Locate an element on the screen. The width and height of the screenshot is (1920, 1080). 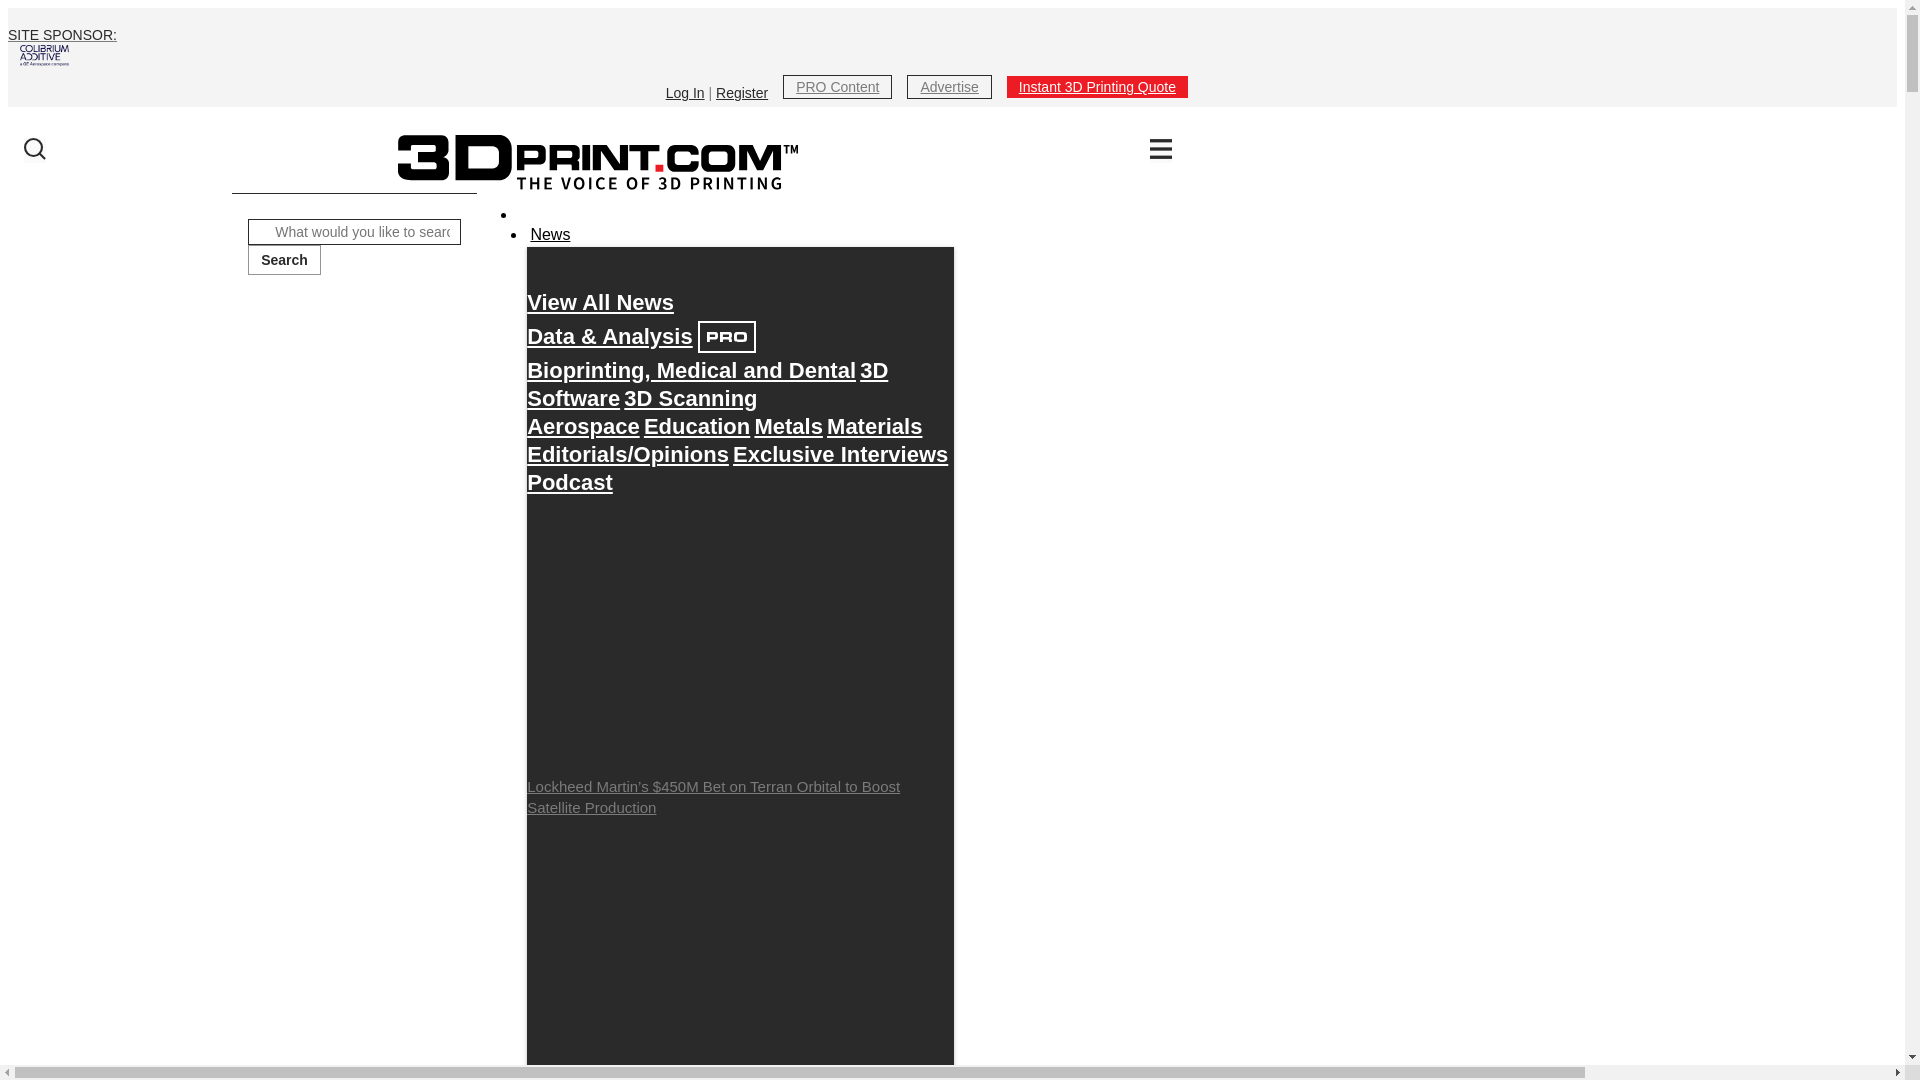
3D Scanning is located at coordinates (690, 398).